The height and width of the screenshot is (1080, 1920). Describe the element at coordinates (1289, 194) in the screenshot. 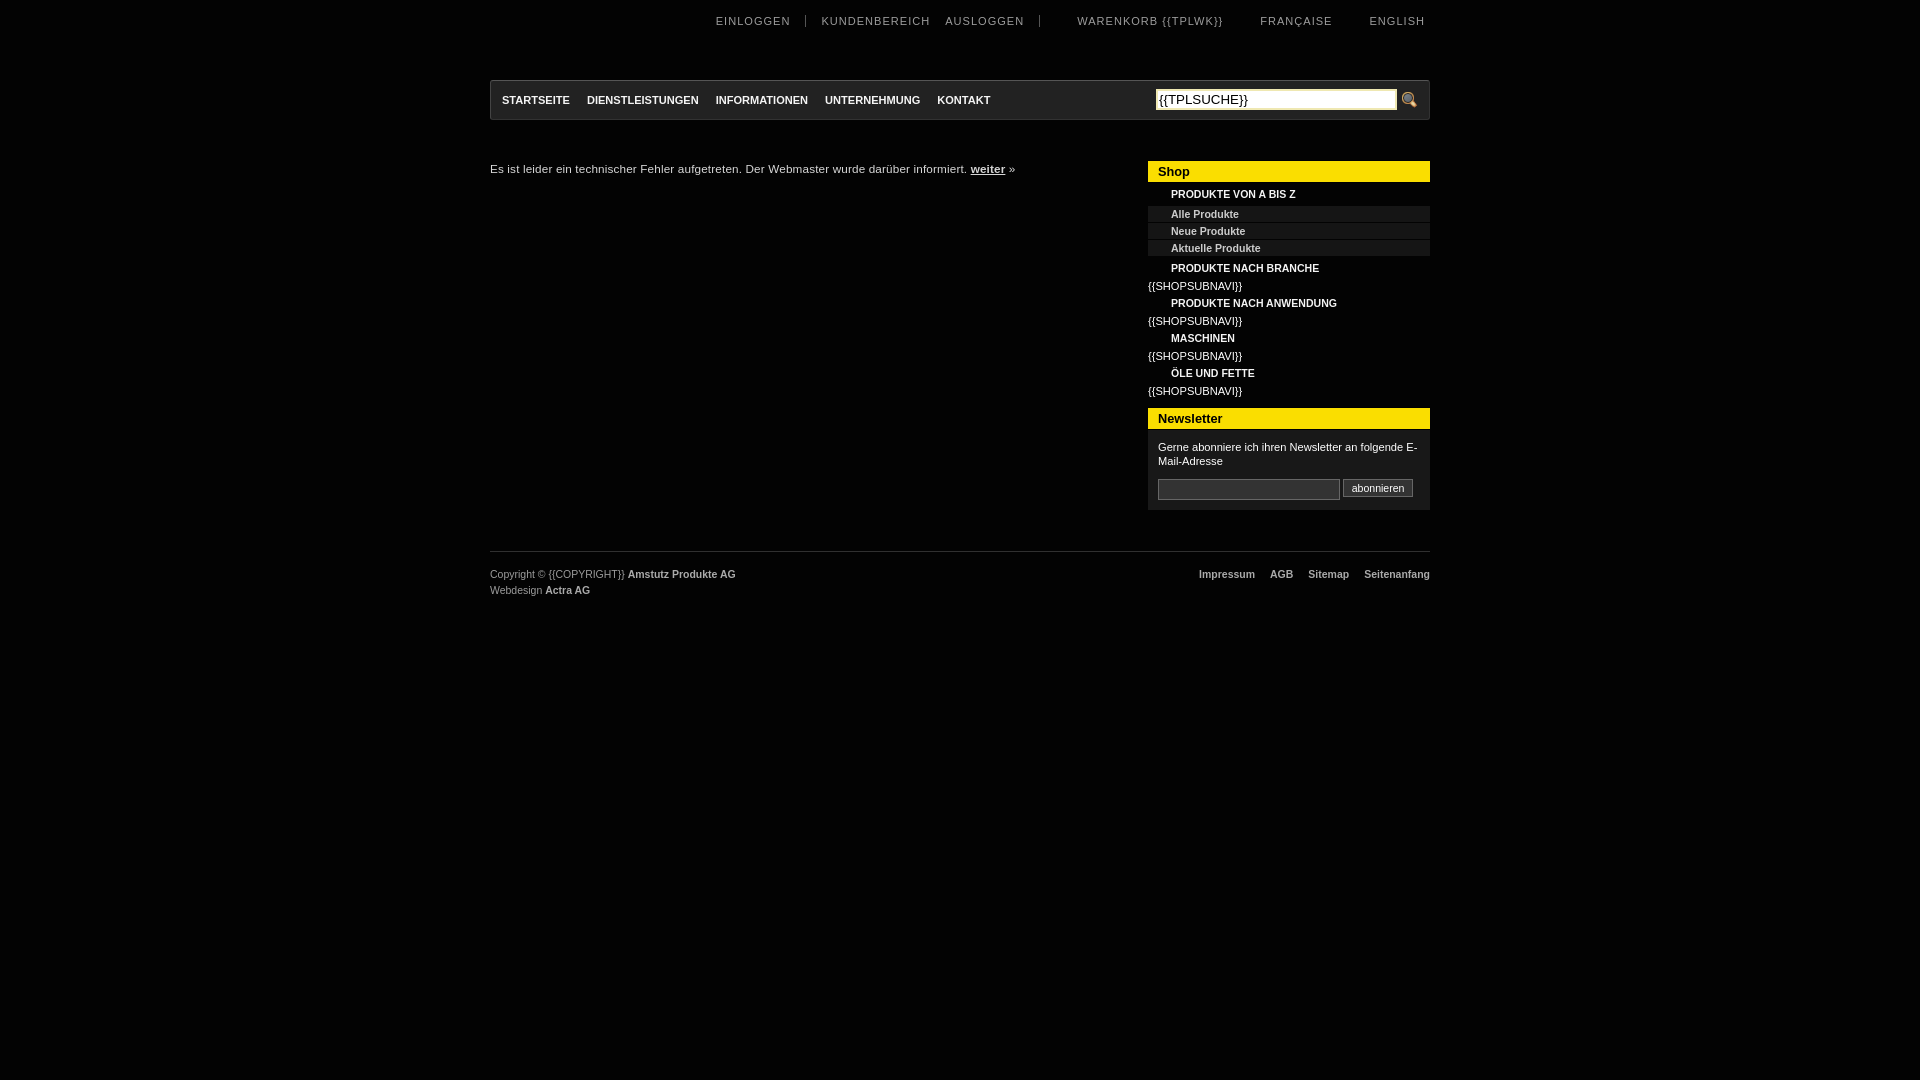

I see `PRODUKTE VON A BIS Z` at that location.